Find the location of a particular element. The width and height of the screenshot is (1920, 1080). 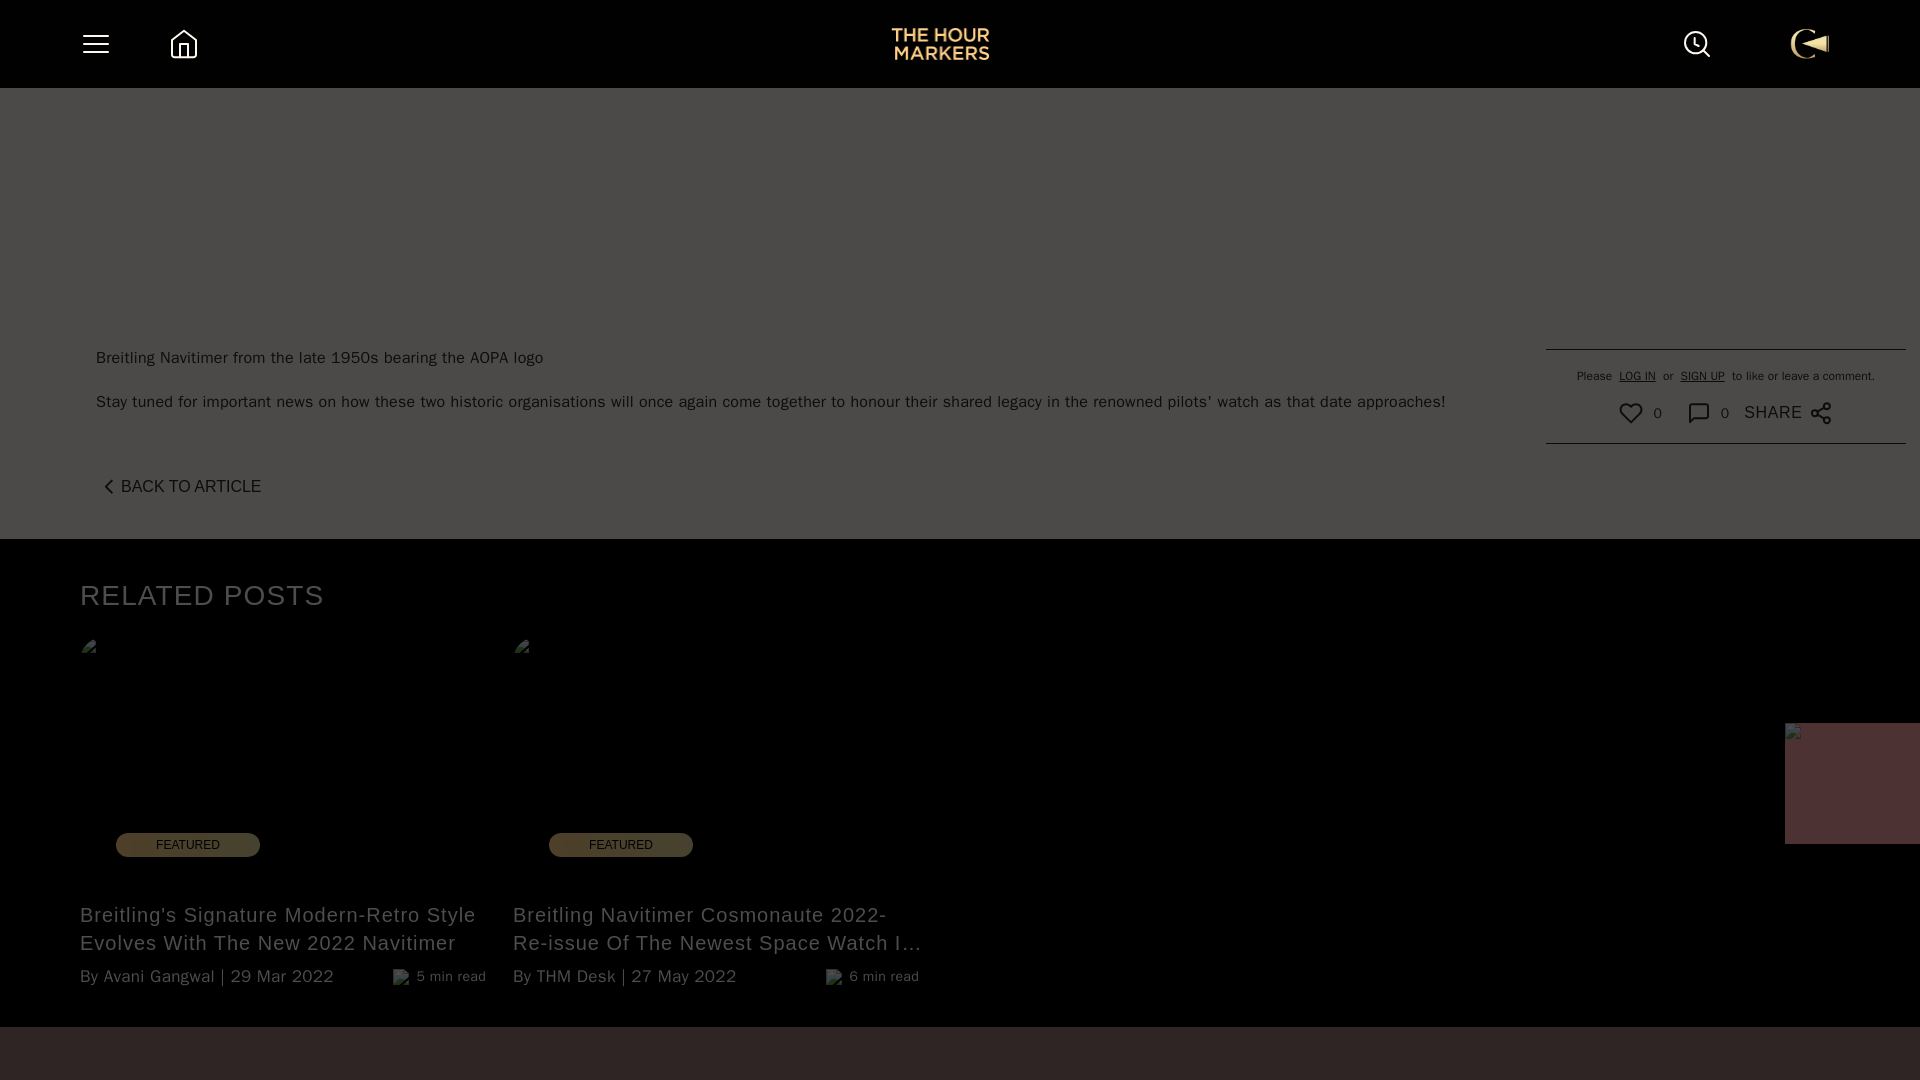

SIGN UP is located at coordinates (1702, 376).